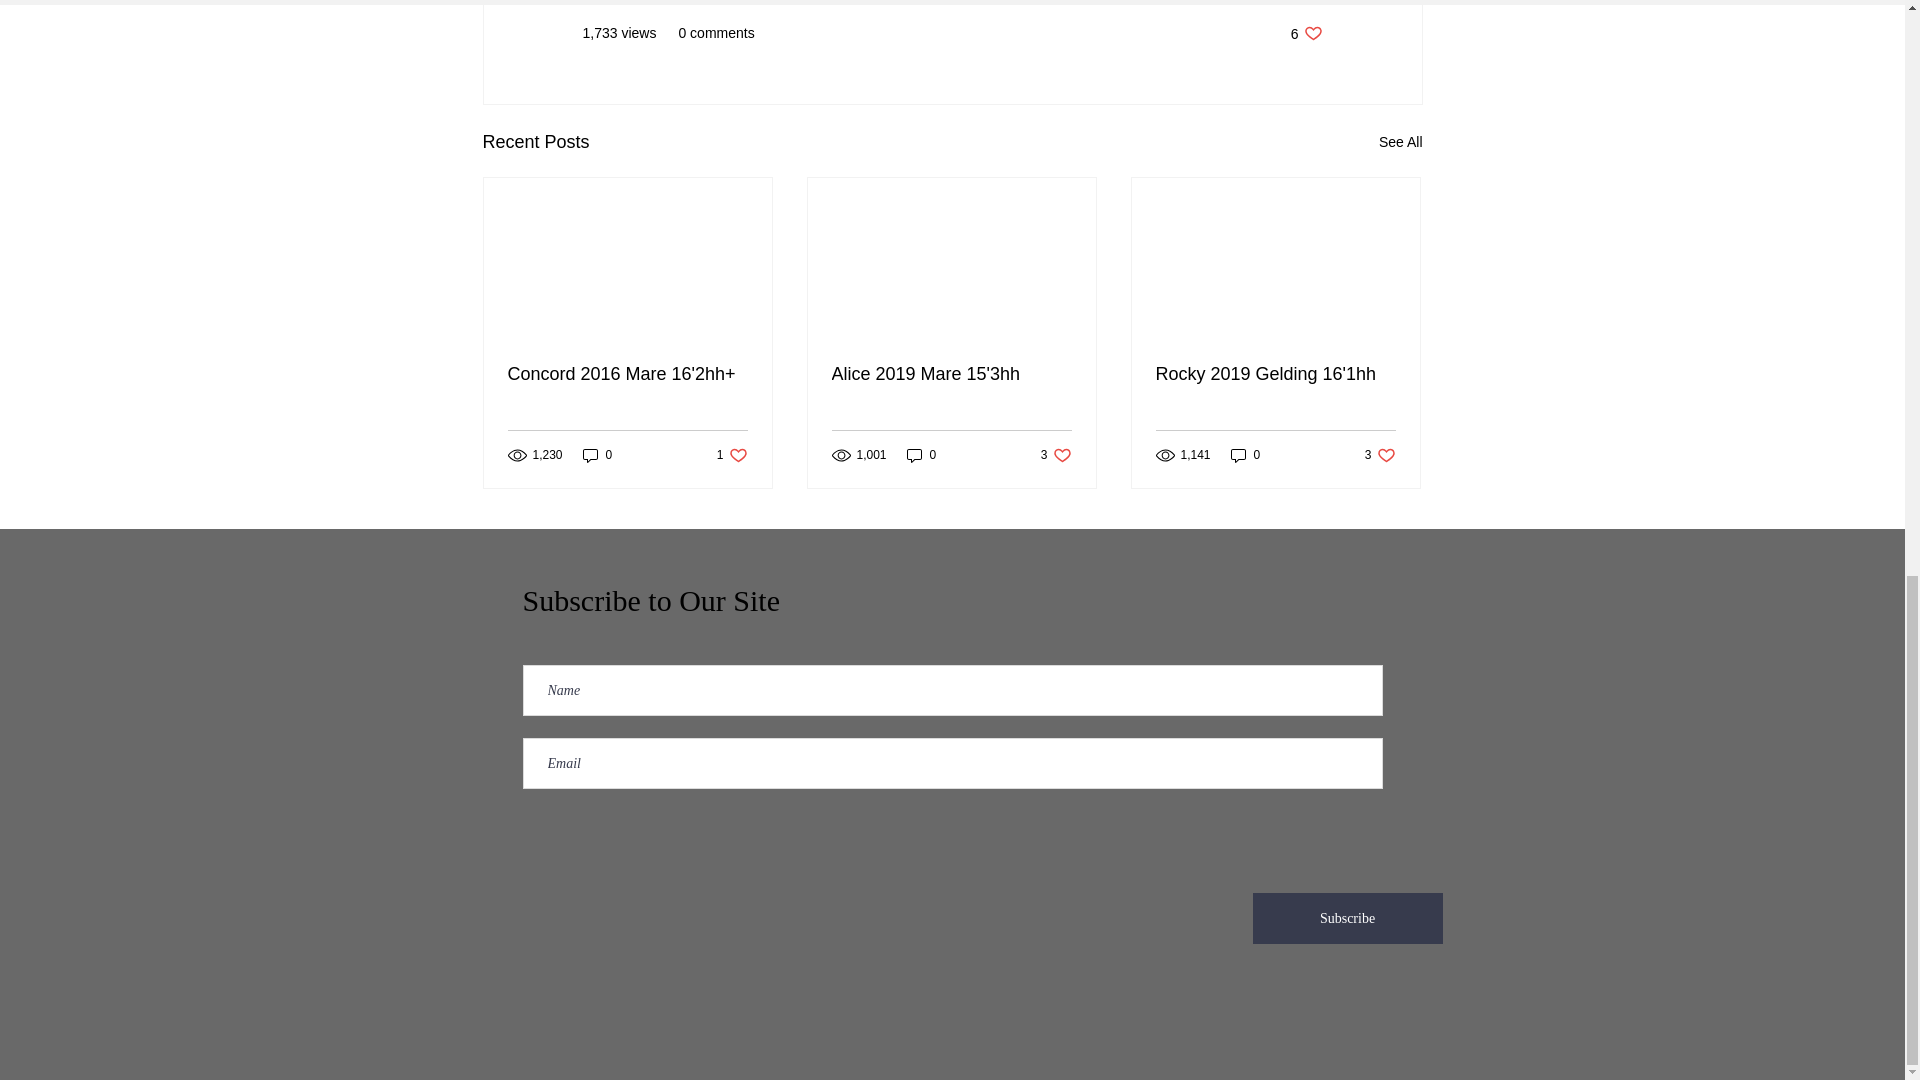  What do you see at coordinates (732, 454) in the screenshot?
I see `0` at bounding box center [732, 454].